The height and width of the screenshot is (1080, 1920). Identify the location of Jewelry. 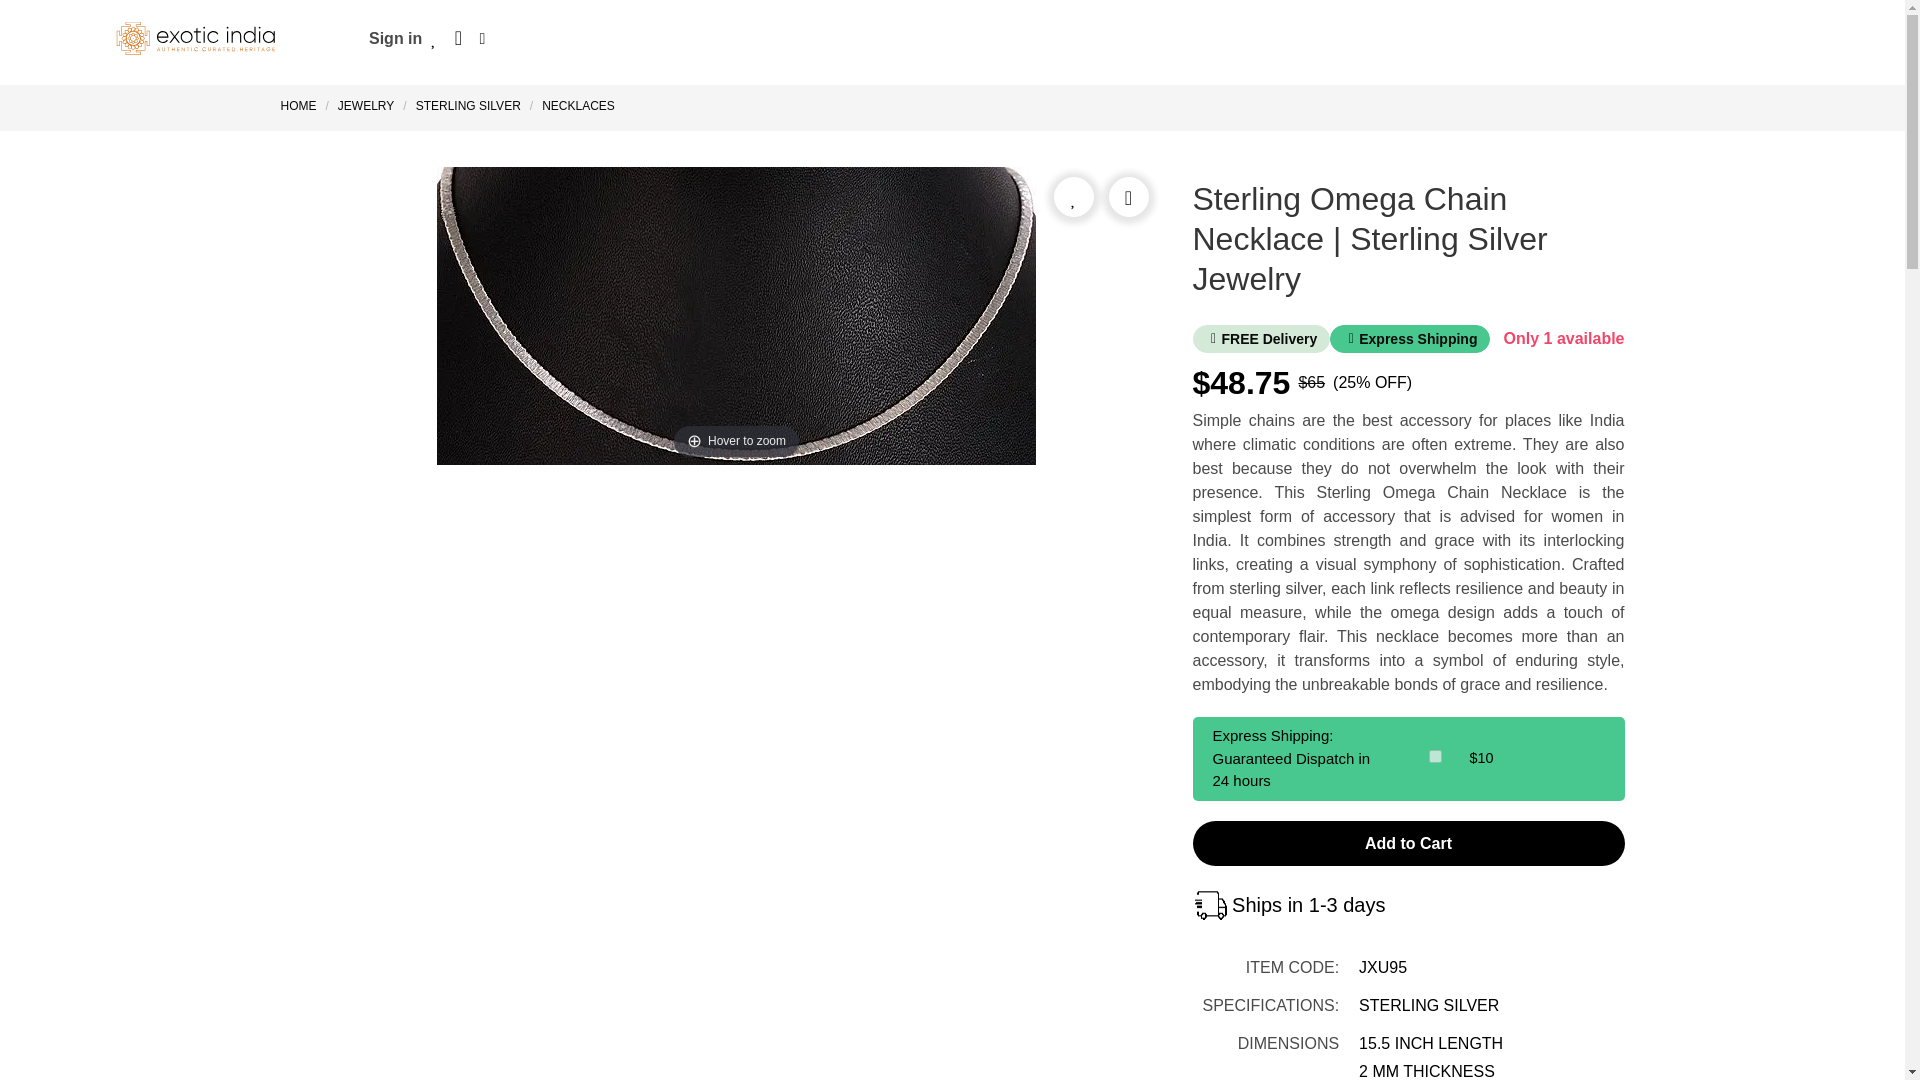
(366, 106).